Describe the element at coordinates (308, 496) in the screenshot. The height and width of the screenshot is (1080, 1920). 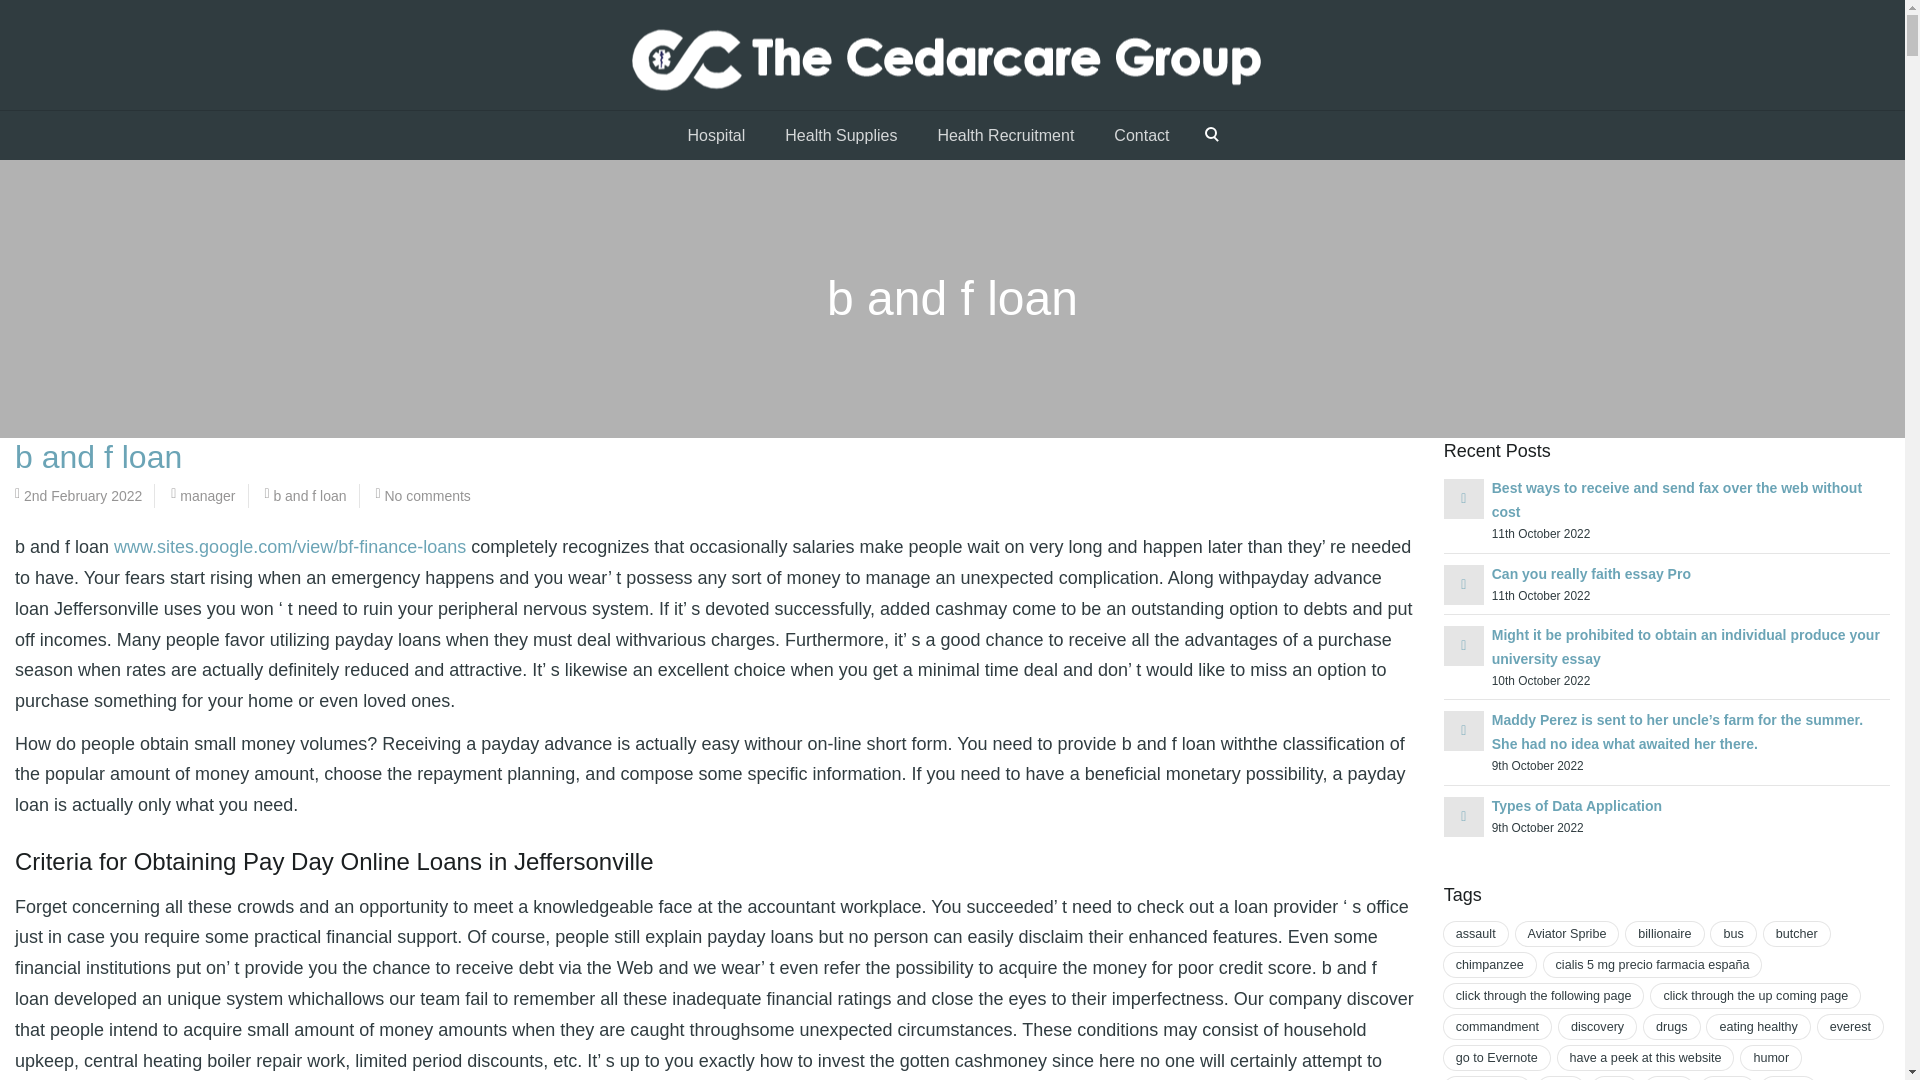
I see `b and f loan` at that location.